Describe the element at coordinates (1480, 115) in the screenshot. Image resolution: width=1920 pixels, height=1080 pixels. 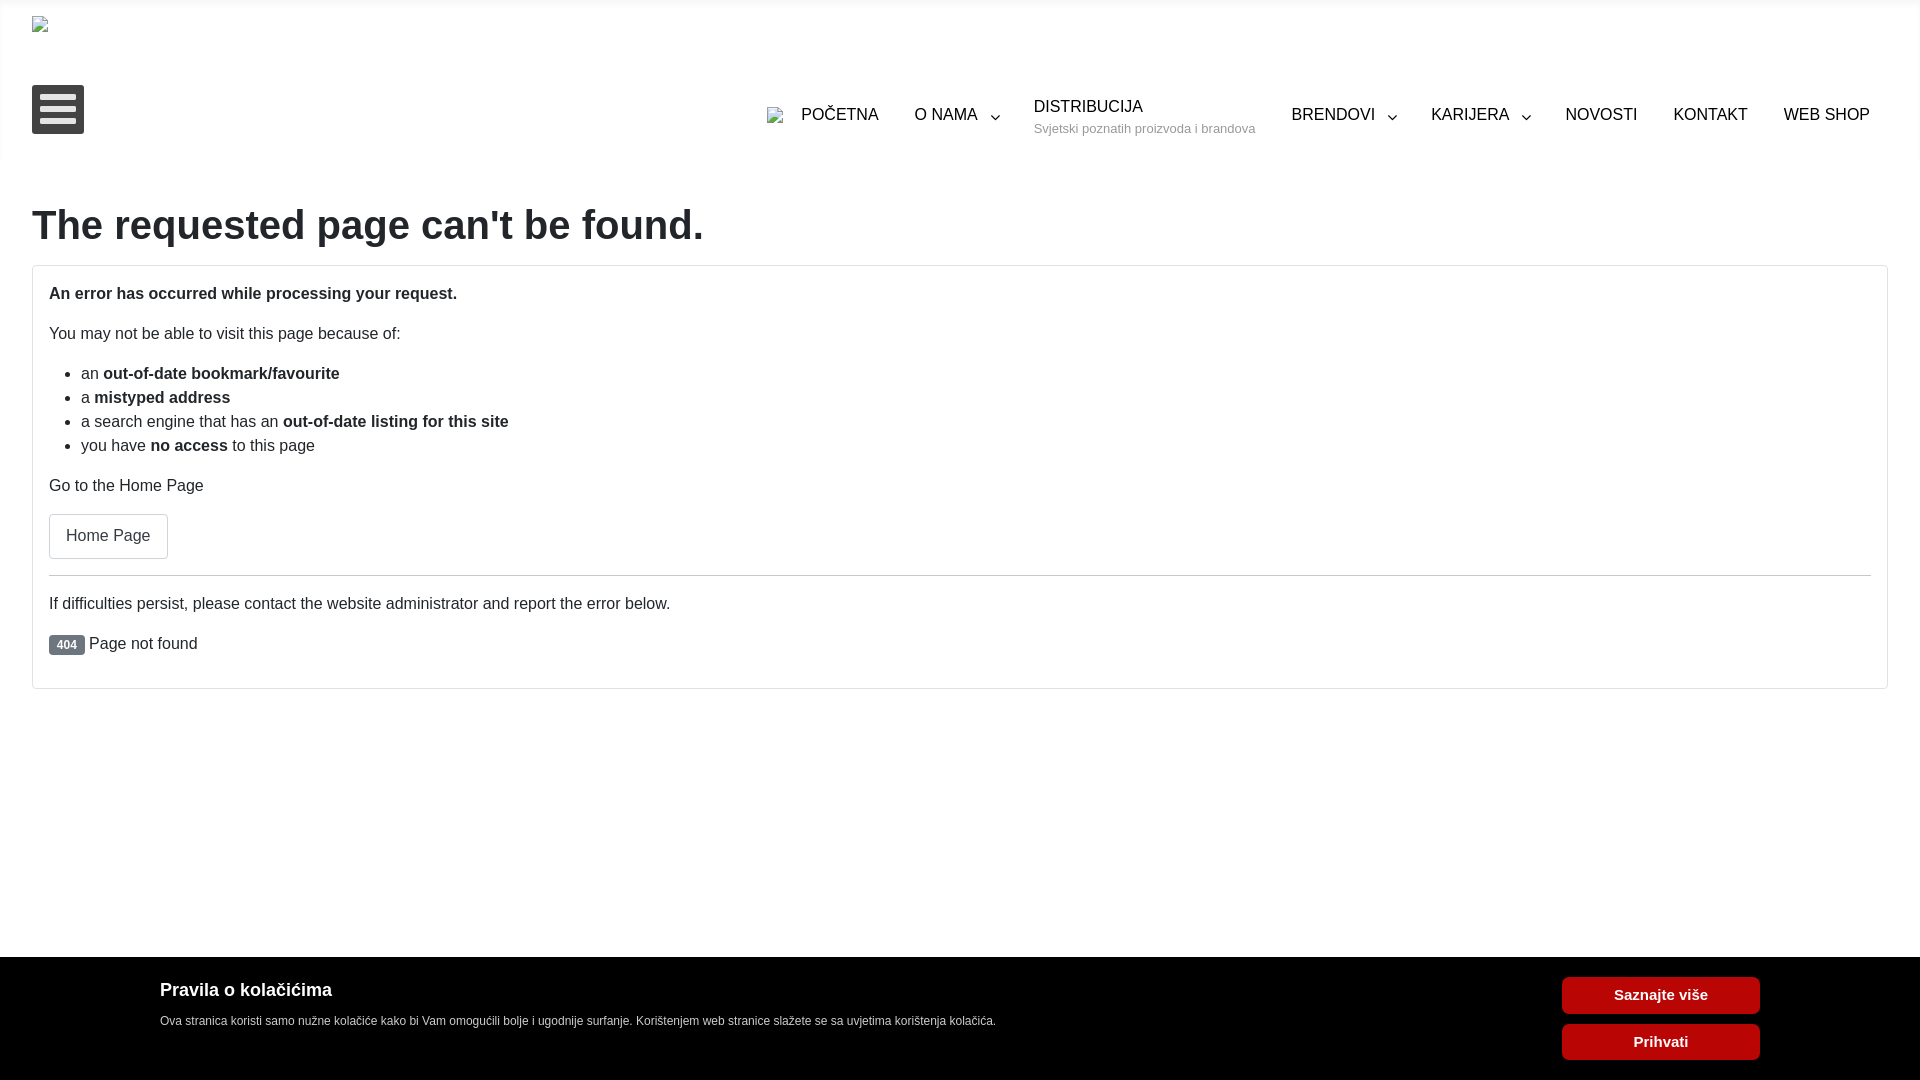
I see `KARIJERA` at that location.